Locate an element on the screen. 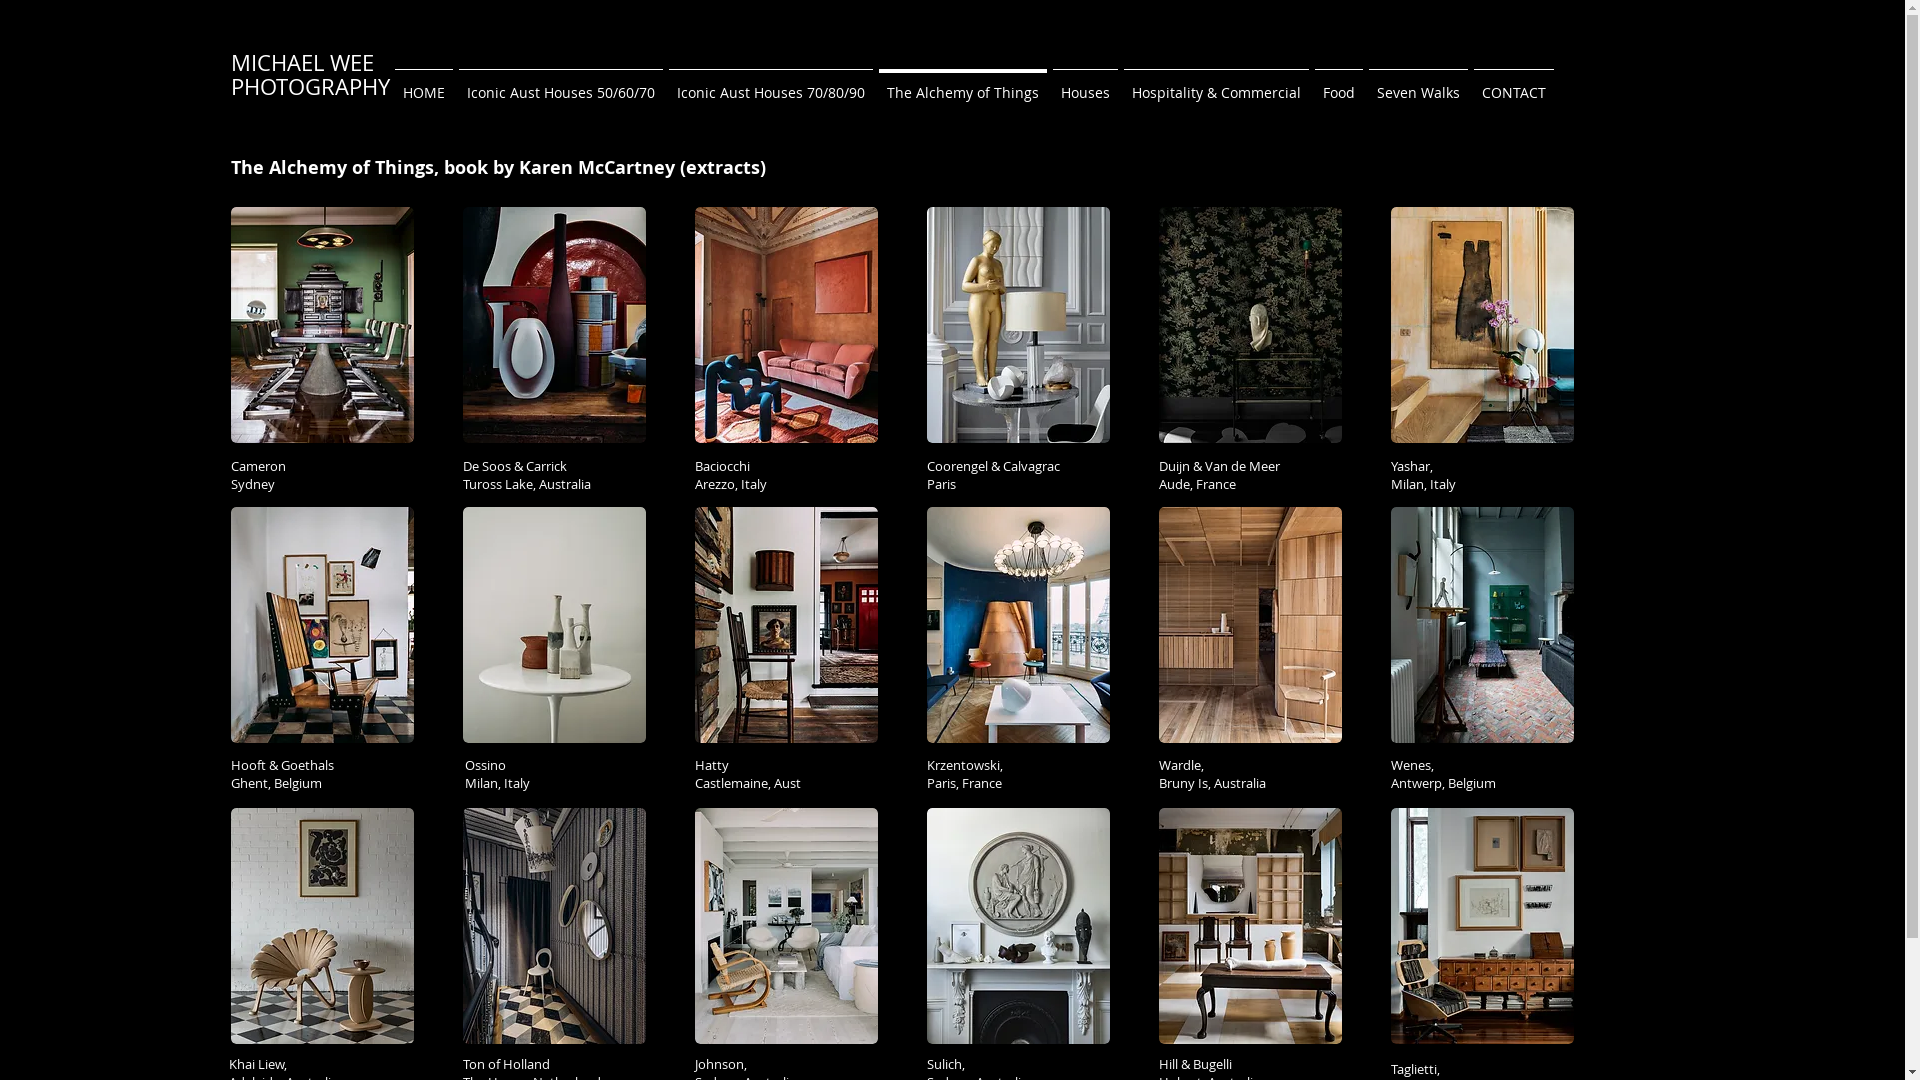 The width and height of the screenshot is (1920, 1080). Seven Walks is located at coordinates (1418, 84).